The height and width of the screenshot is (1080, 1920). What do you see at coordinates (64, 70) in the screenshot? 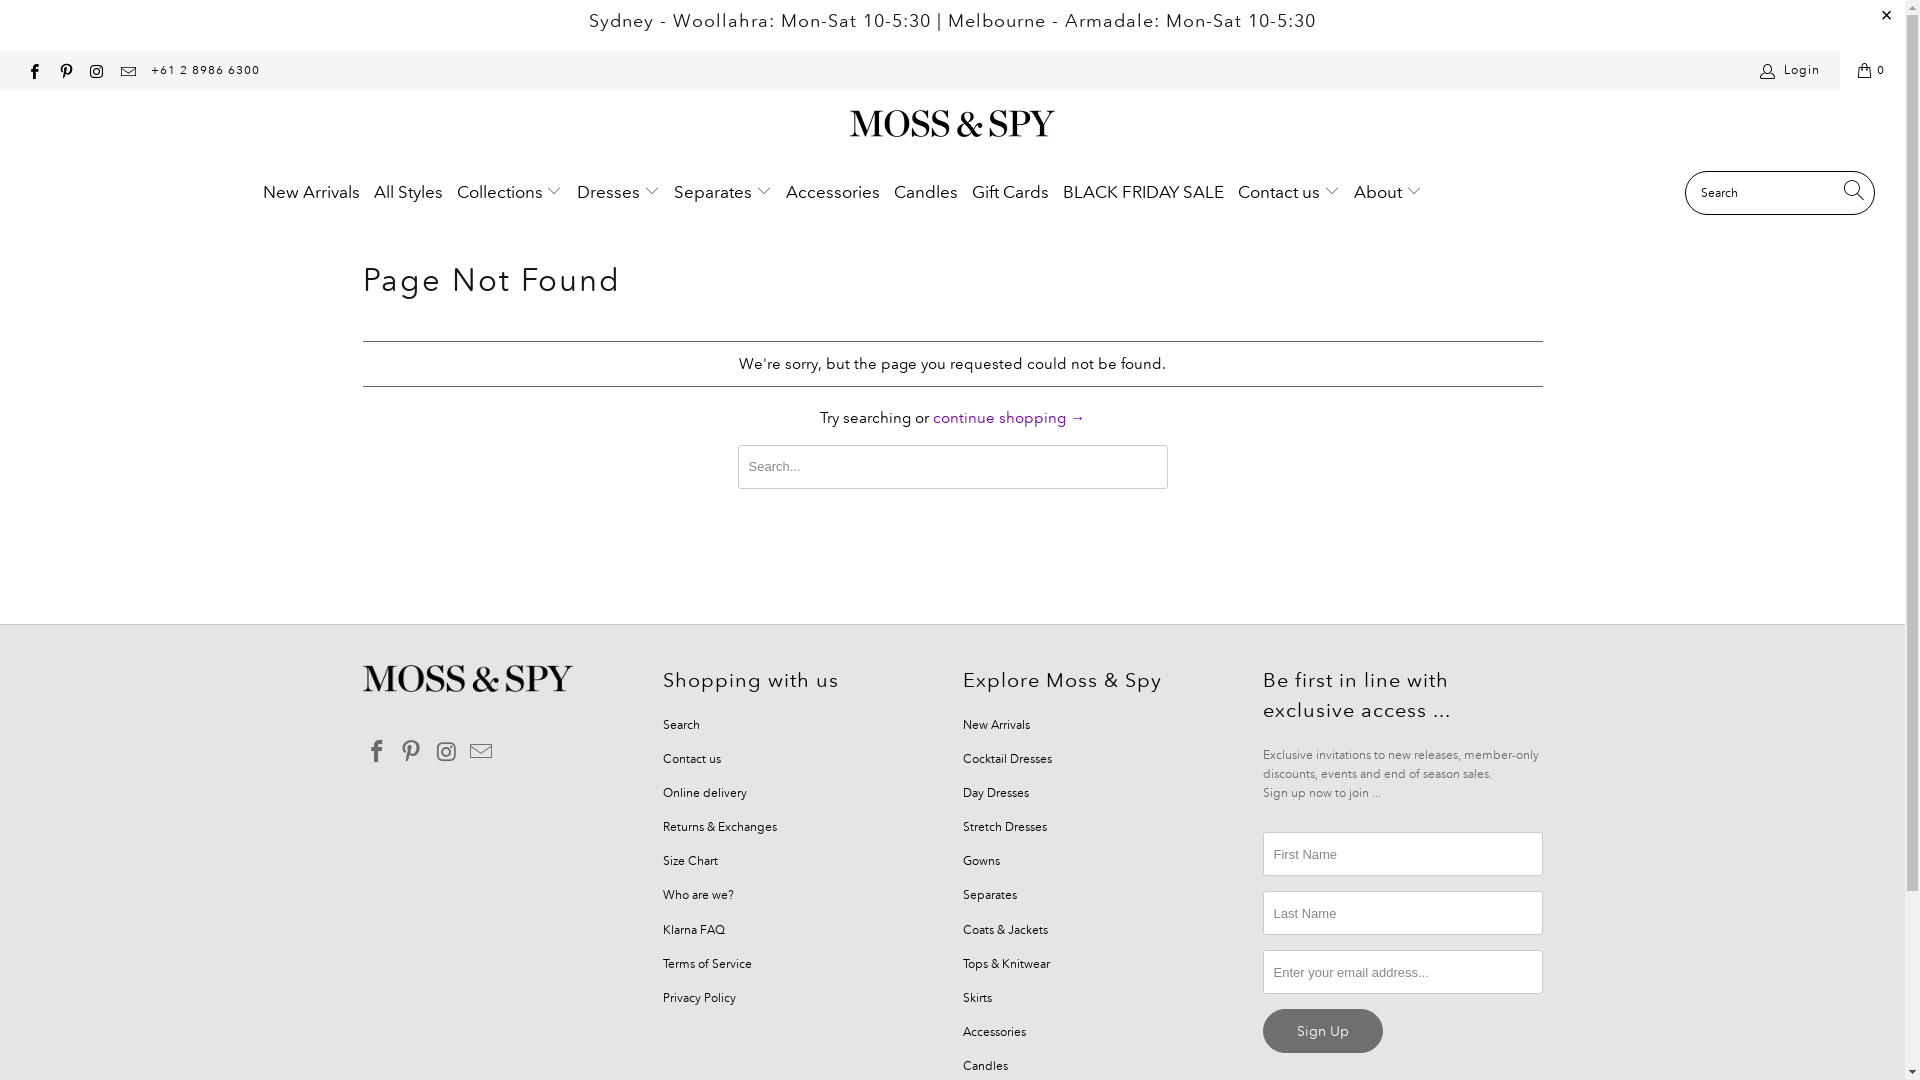
I see `MOSS & SPY on Pinterest` at bounding box center [64, 70].